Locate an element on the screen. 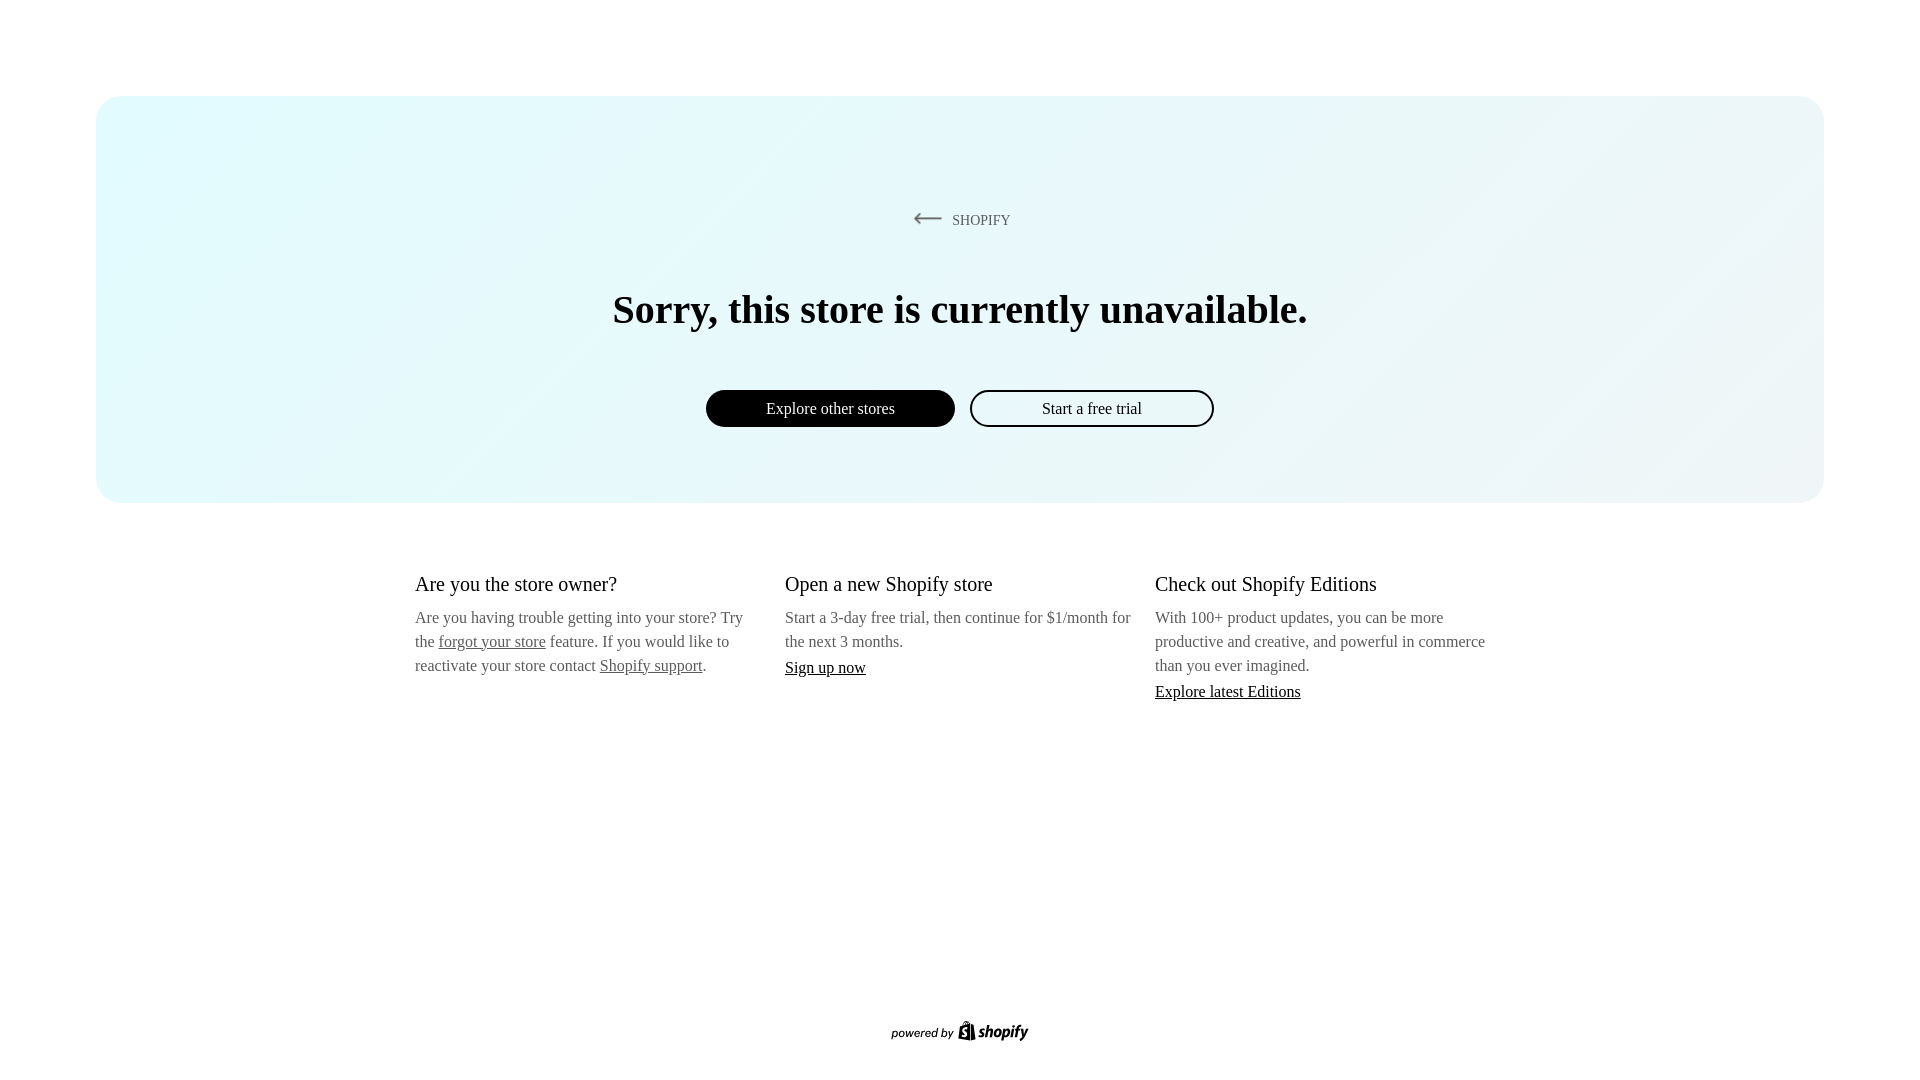  Explore latest Editions is located at coordinates (1228, 690).